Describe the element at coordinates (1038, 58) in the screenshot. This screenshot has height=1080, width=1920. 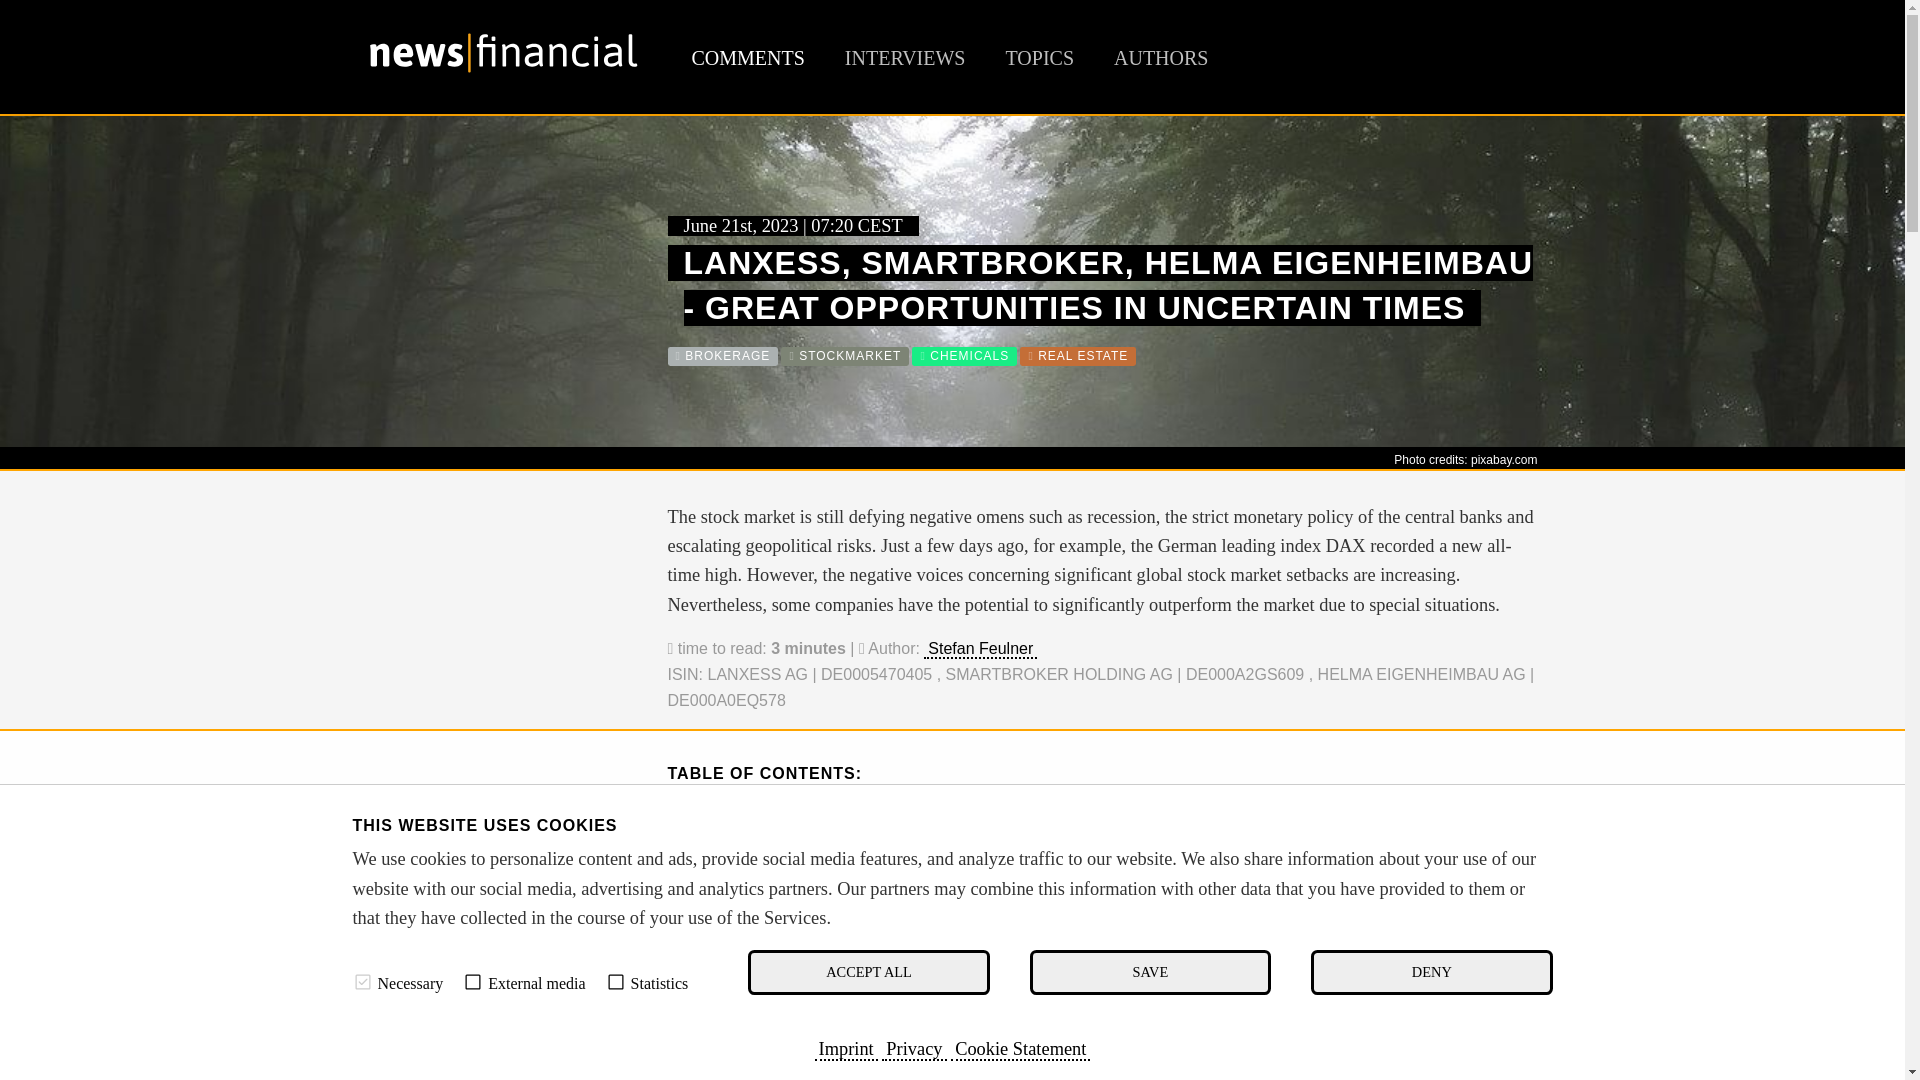
I see `TOPICS` at that location.